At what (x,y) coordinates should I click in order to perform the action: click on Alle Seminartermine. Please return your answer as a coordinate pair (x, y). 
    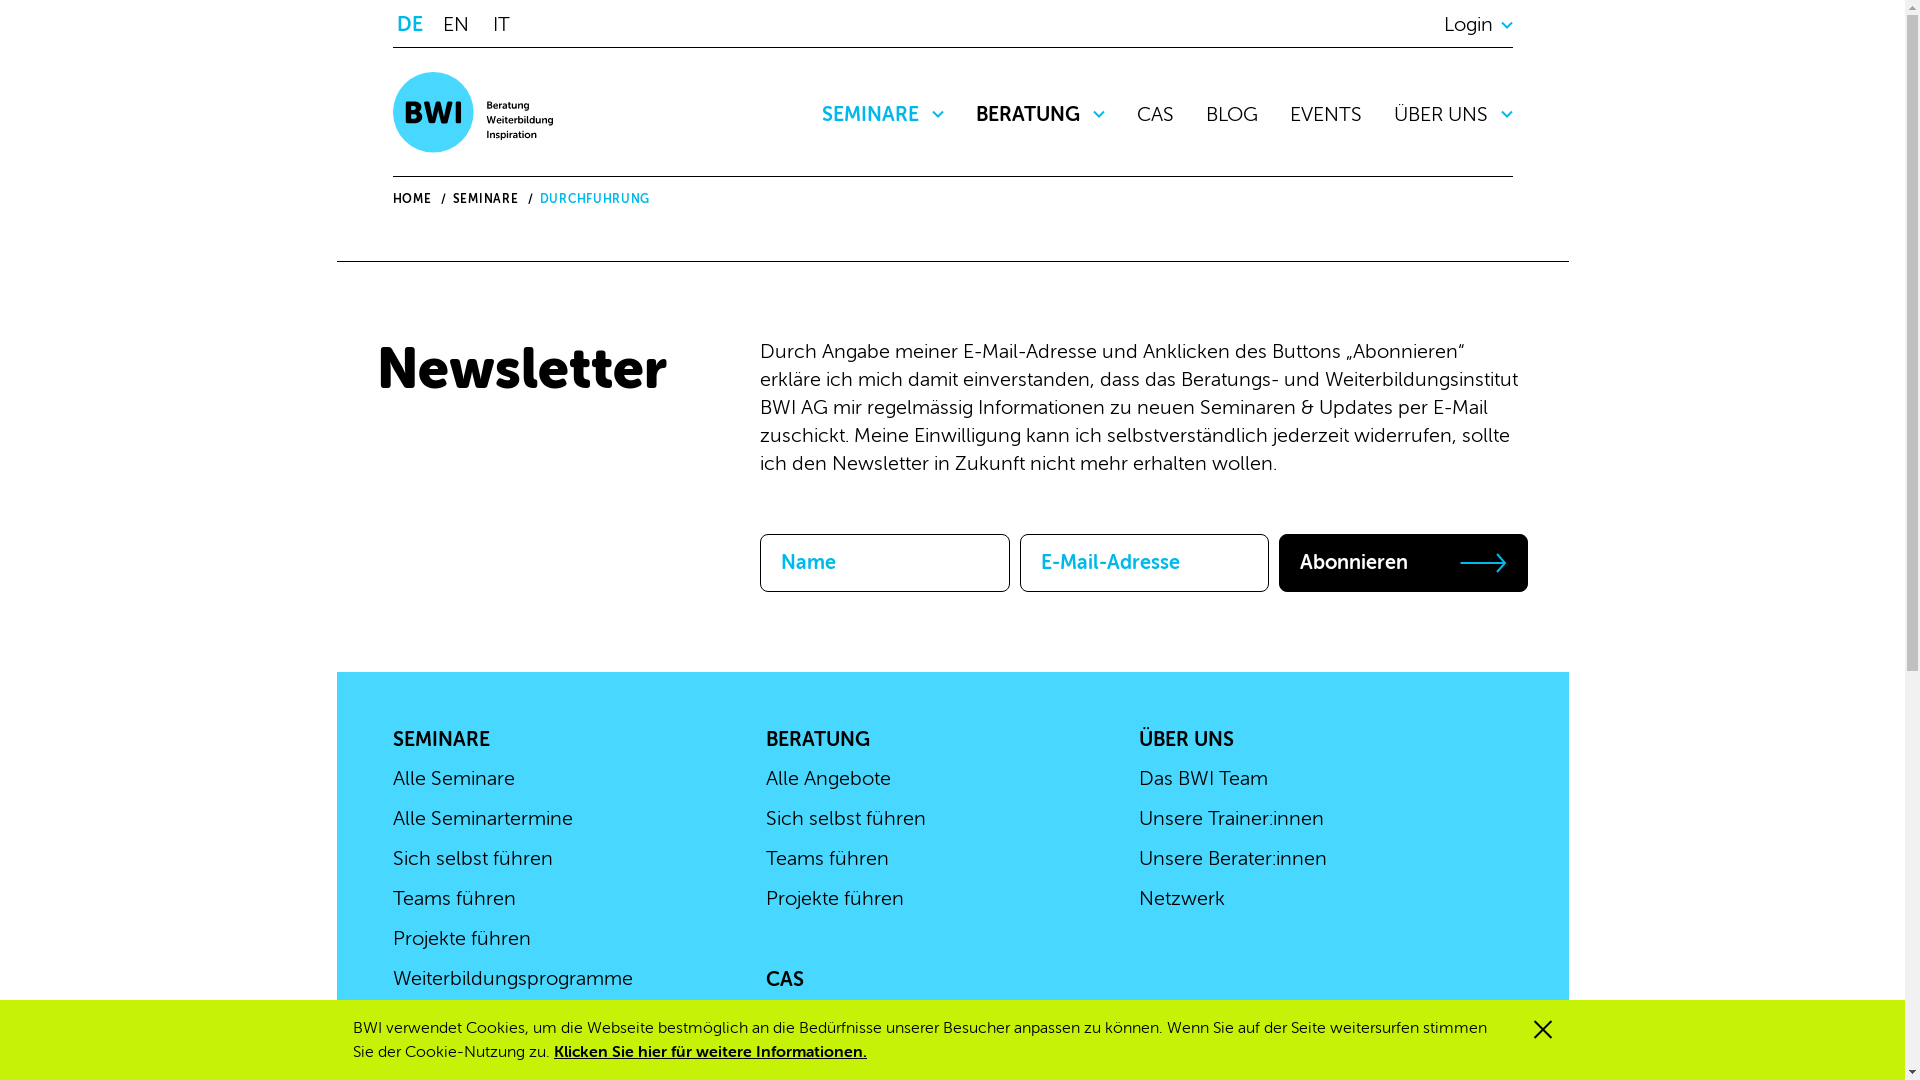
    Looking at the image, I should click on (482, 818).